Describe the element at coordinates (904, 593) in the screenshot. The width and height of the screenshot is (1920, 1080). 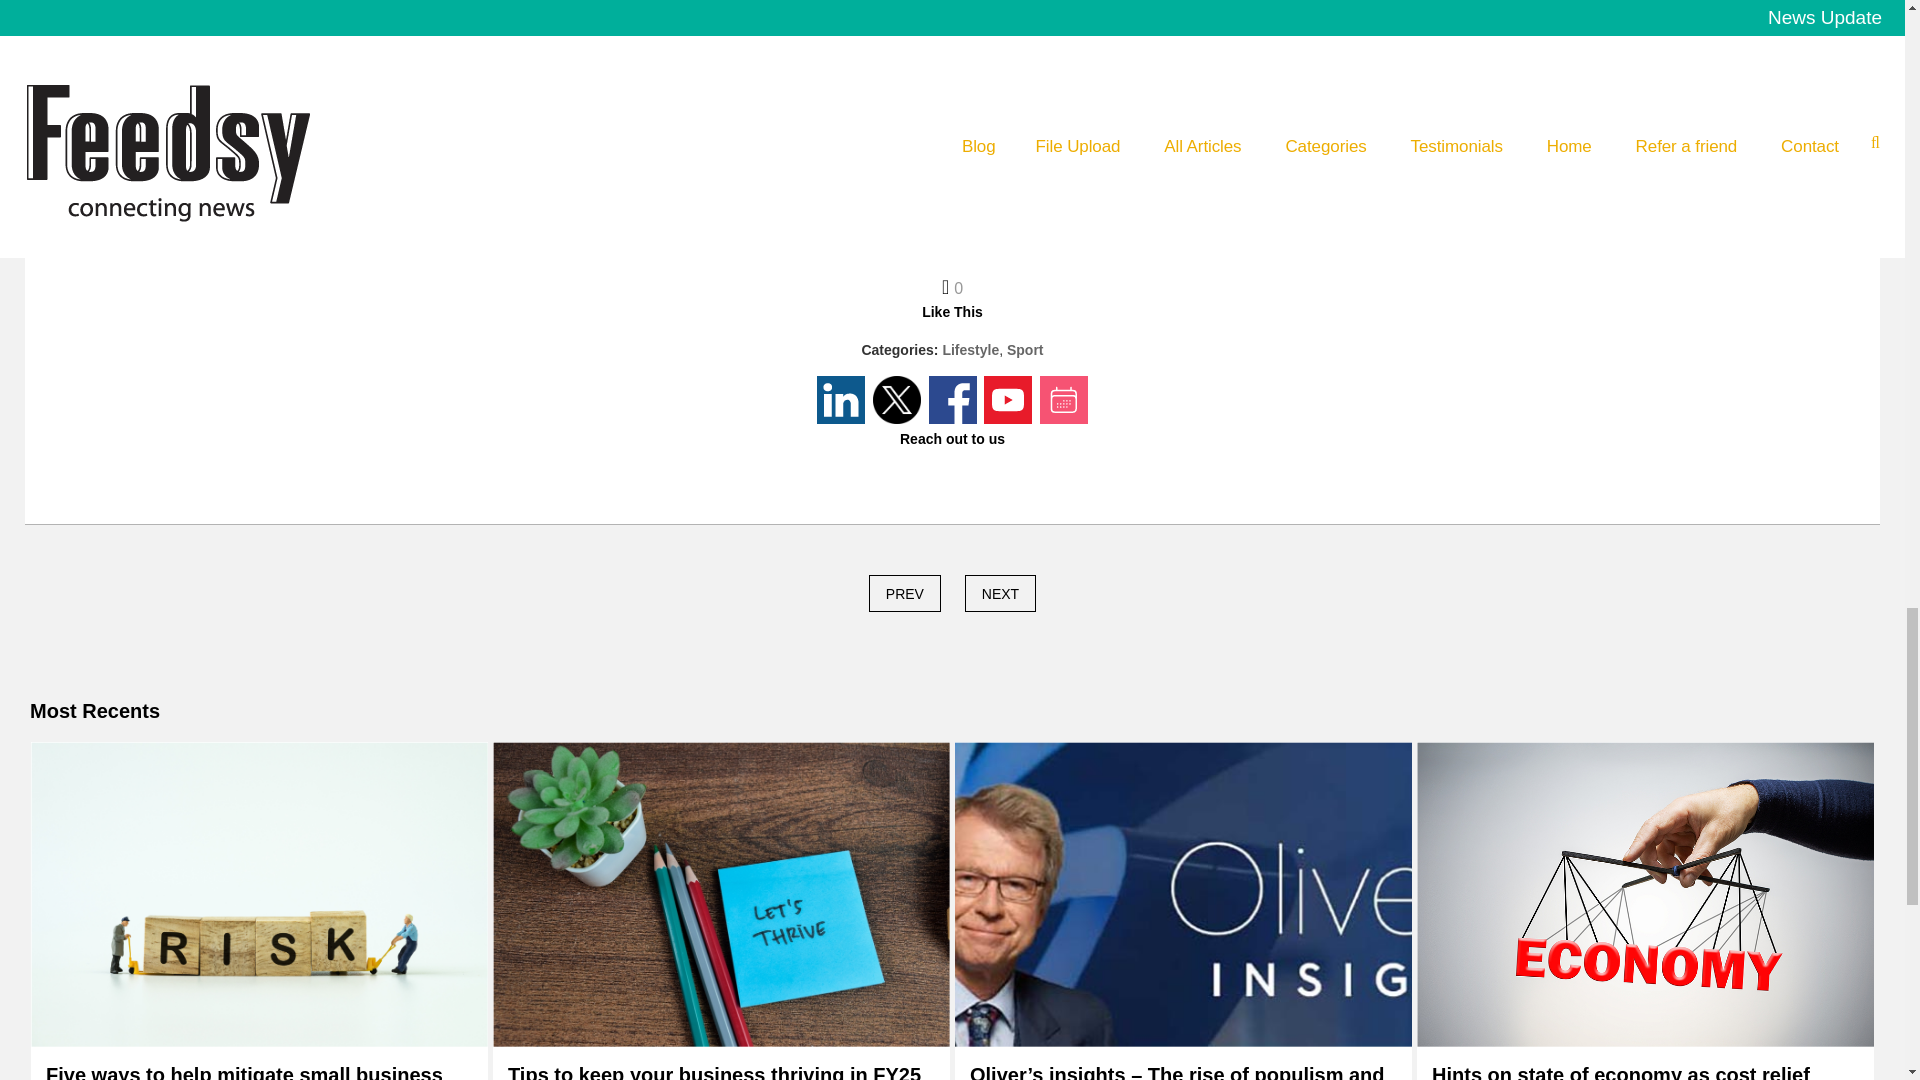
I see `PREV` at that location.